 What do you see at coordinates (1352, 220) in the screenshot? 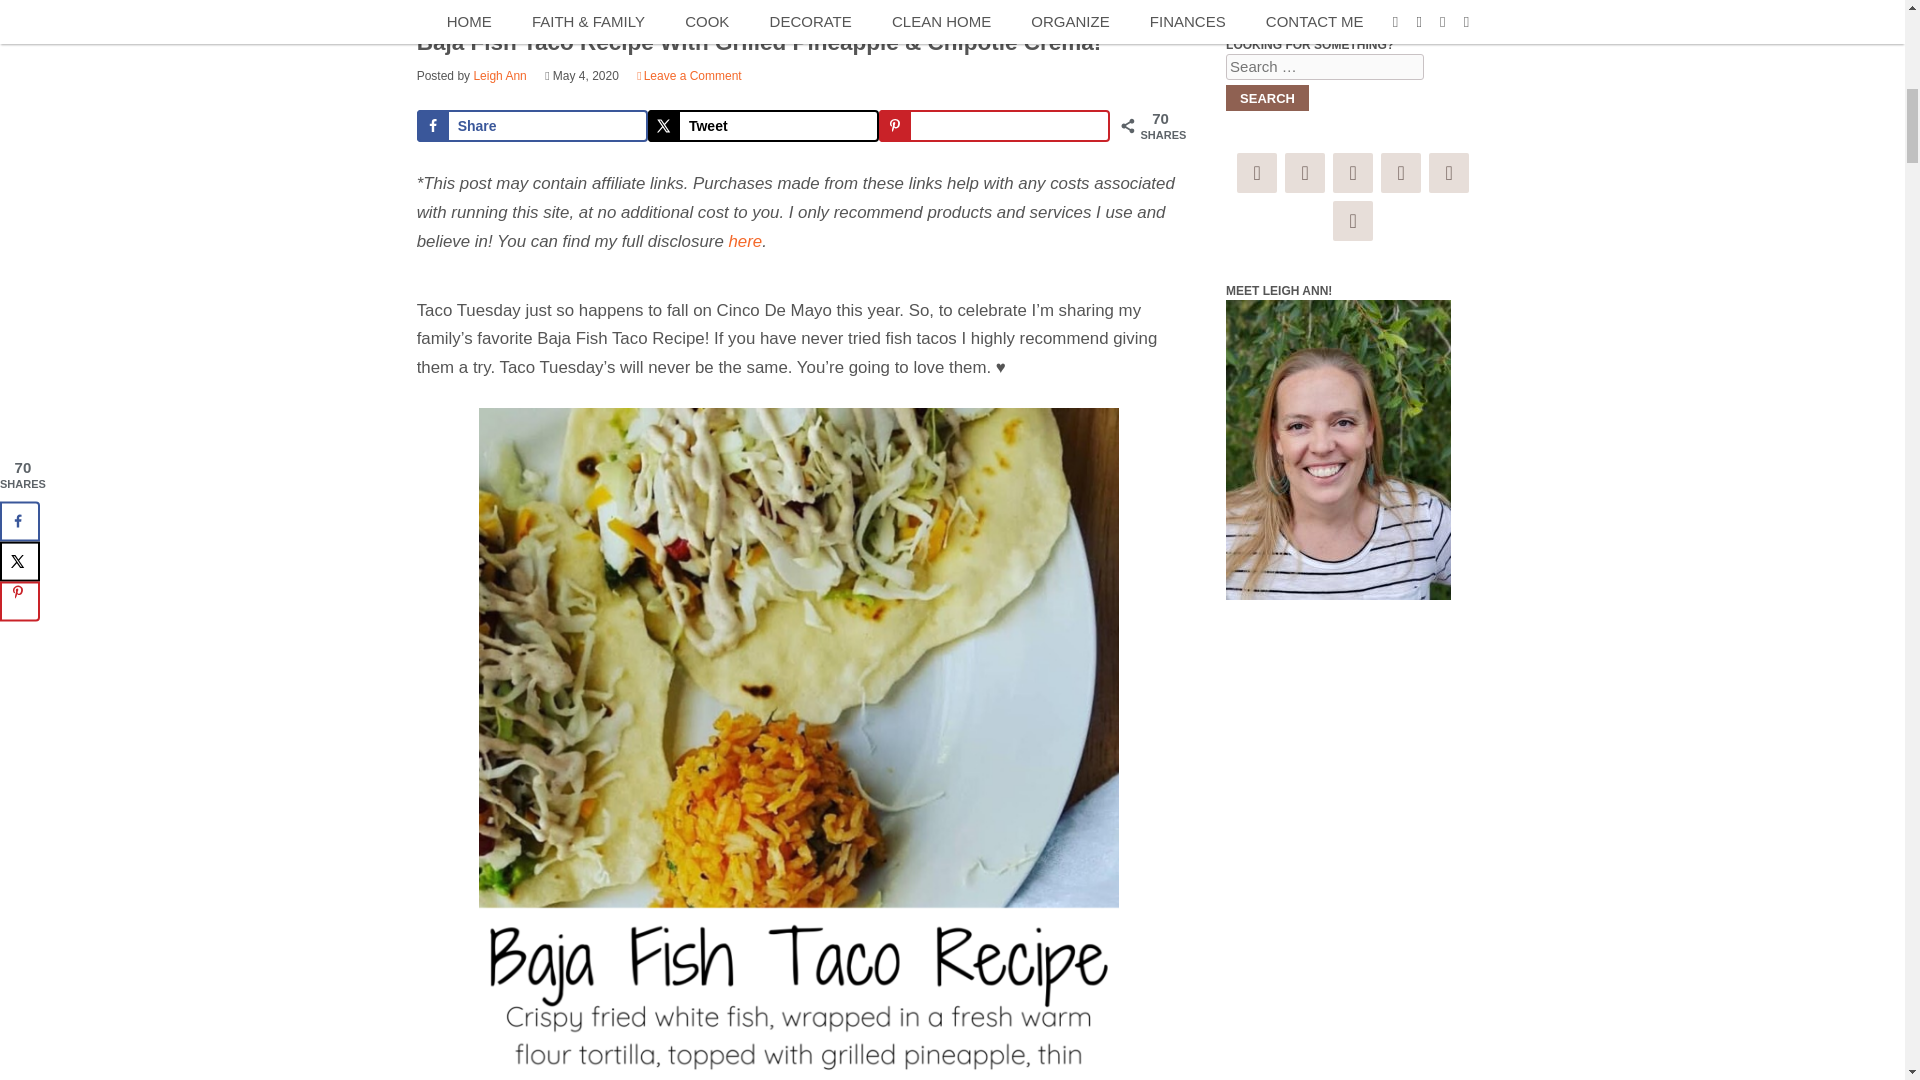
I see `YouTube` at bounding box center [1352, 220].